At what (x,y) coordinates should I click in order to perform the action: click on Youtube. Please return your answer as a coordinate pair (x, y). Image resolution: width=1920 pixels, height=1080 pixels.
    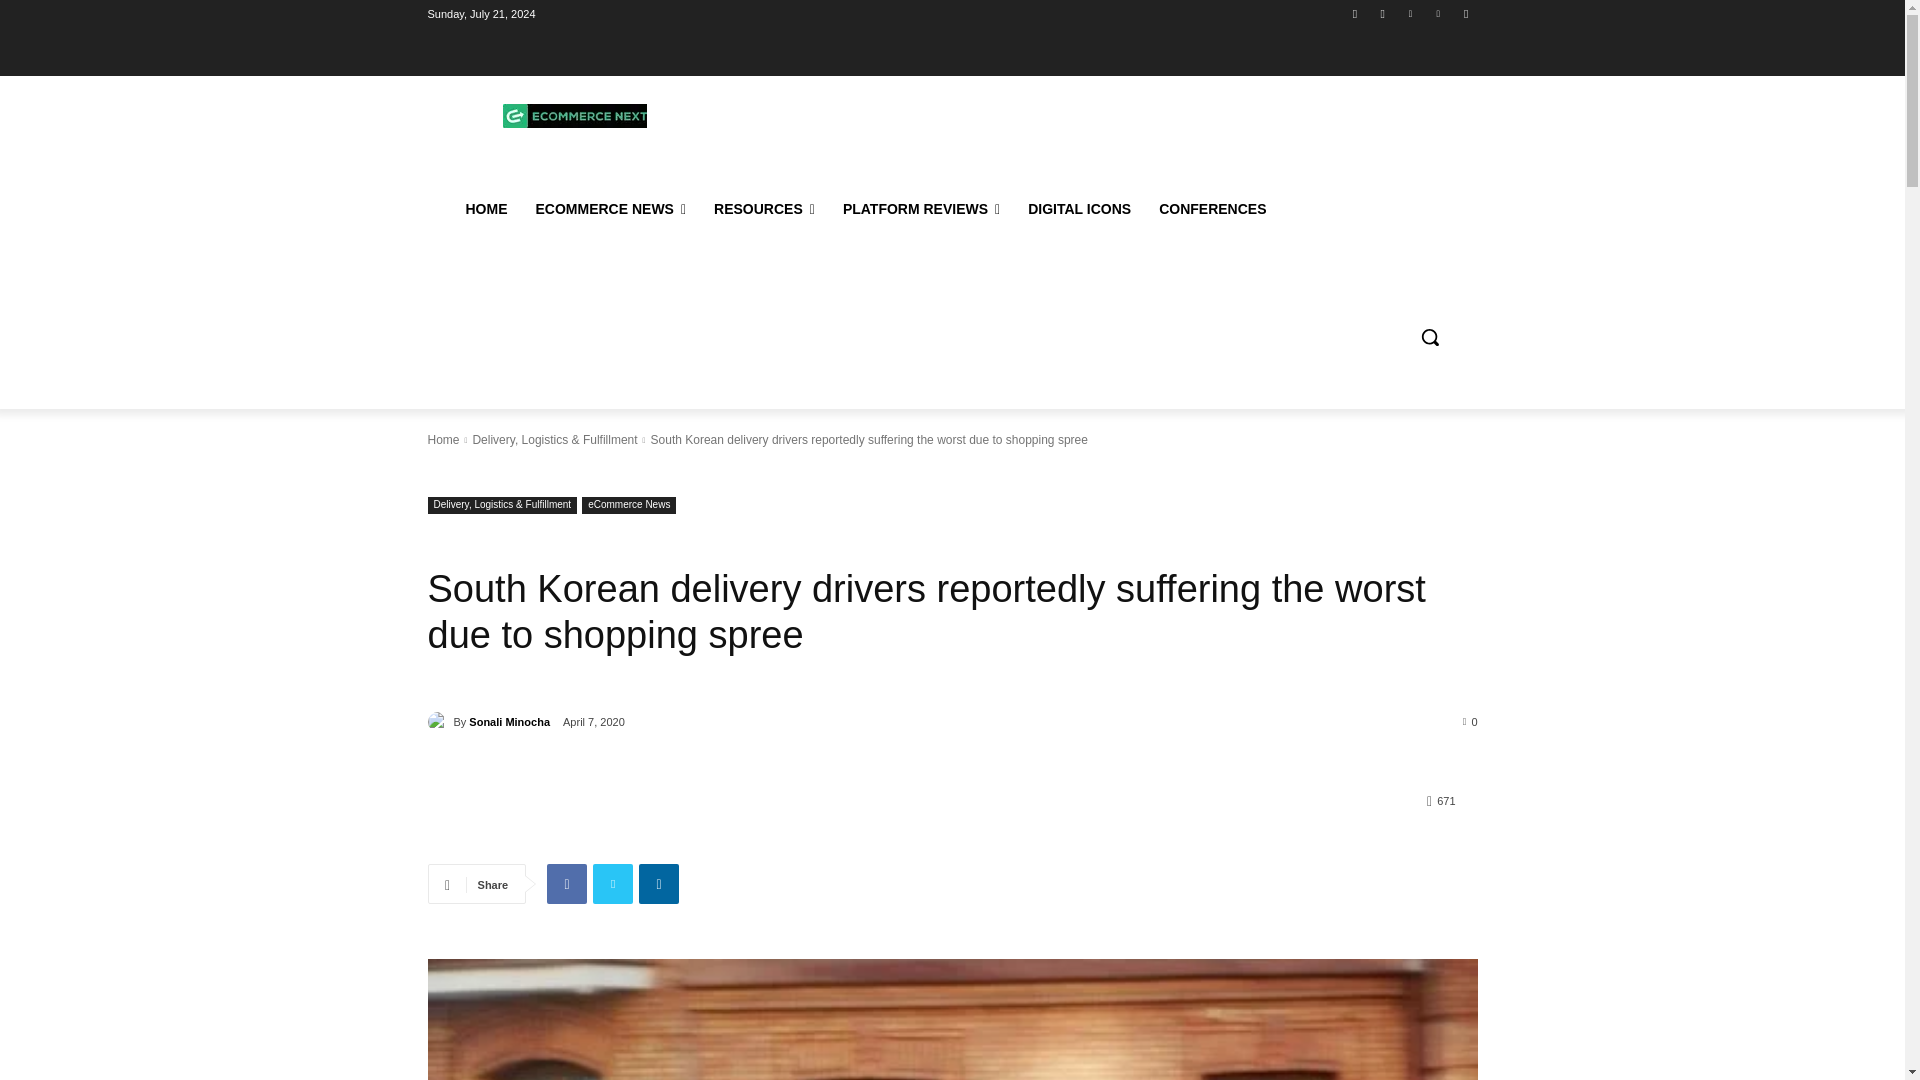
    Looking at the image, I should click on (1466, 13).